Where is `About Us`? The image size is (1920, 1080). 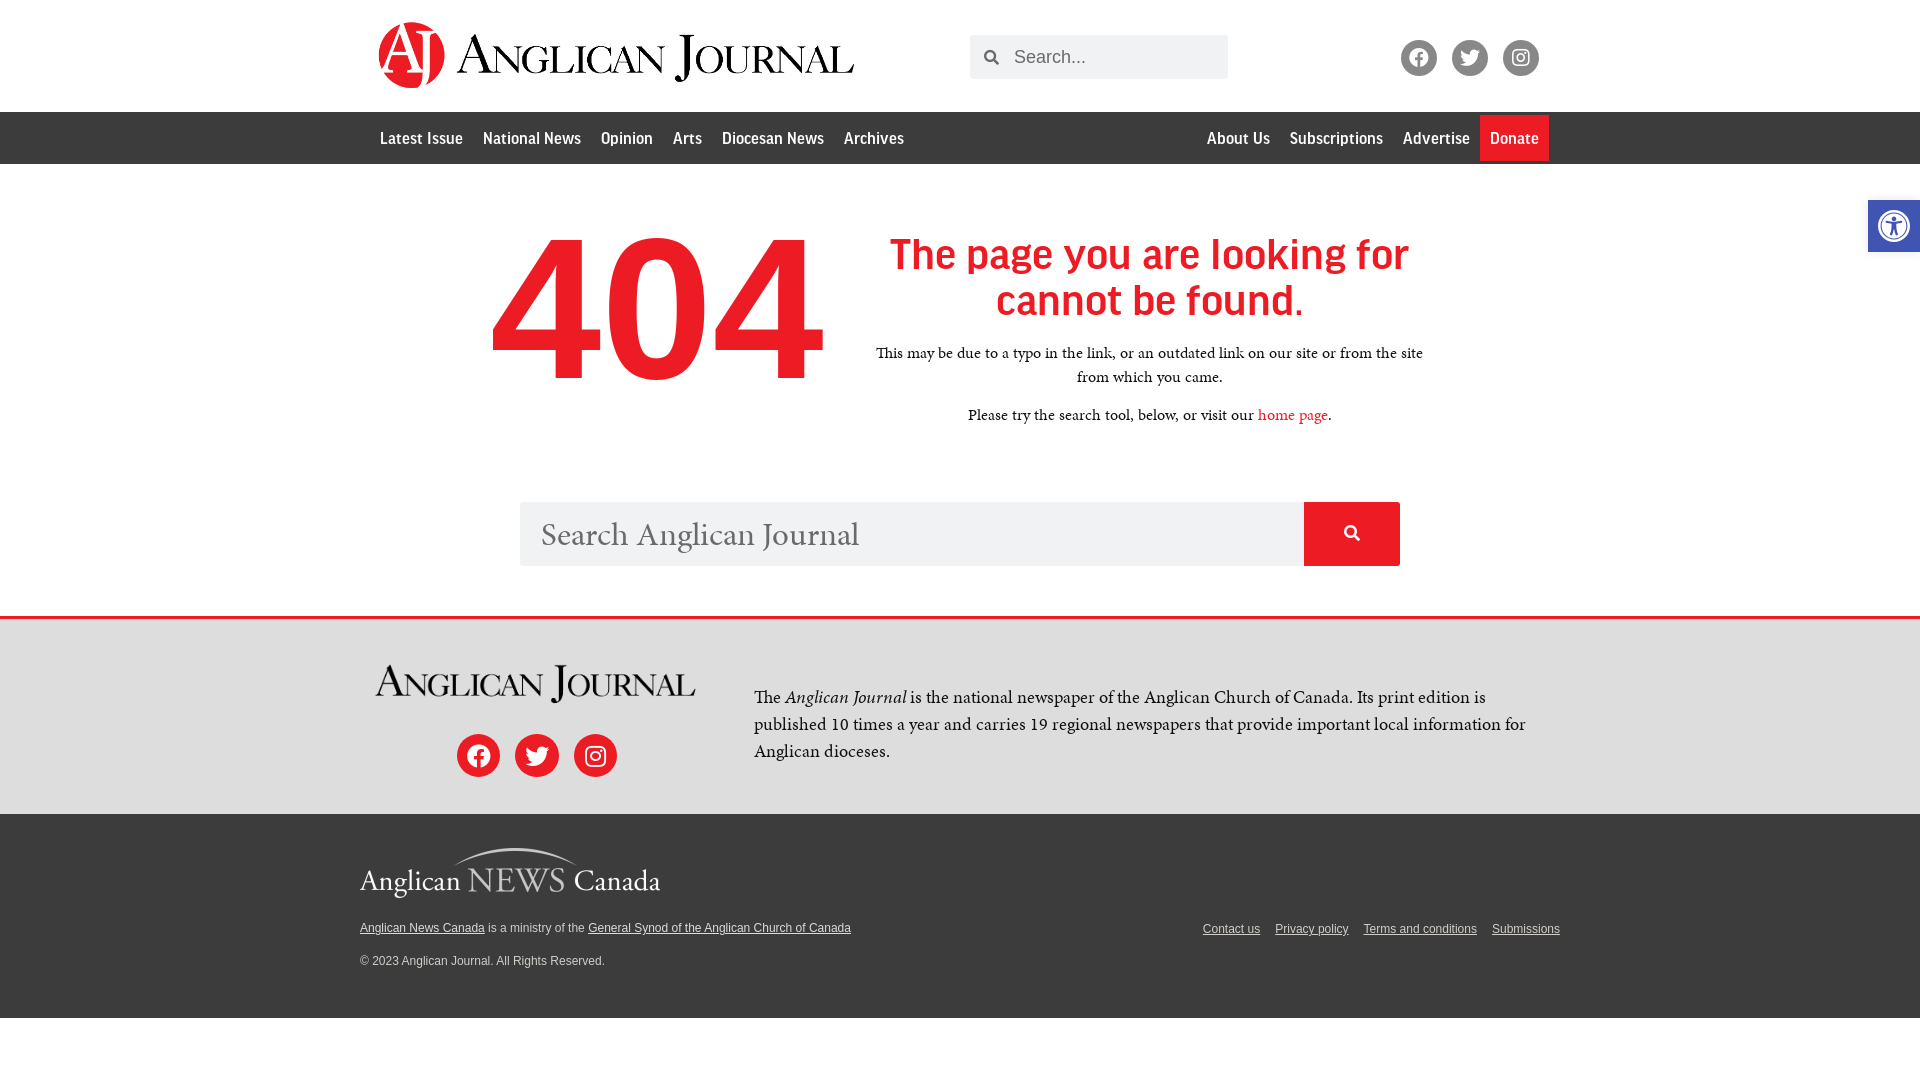 About Us is located at coordinates (1238, 138).